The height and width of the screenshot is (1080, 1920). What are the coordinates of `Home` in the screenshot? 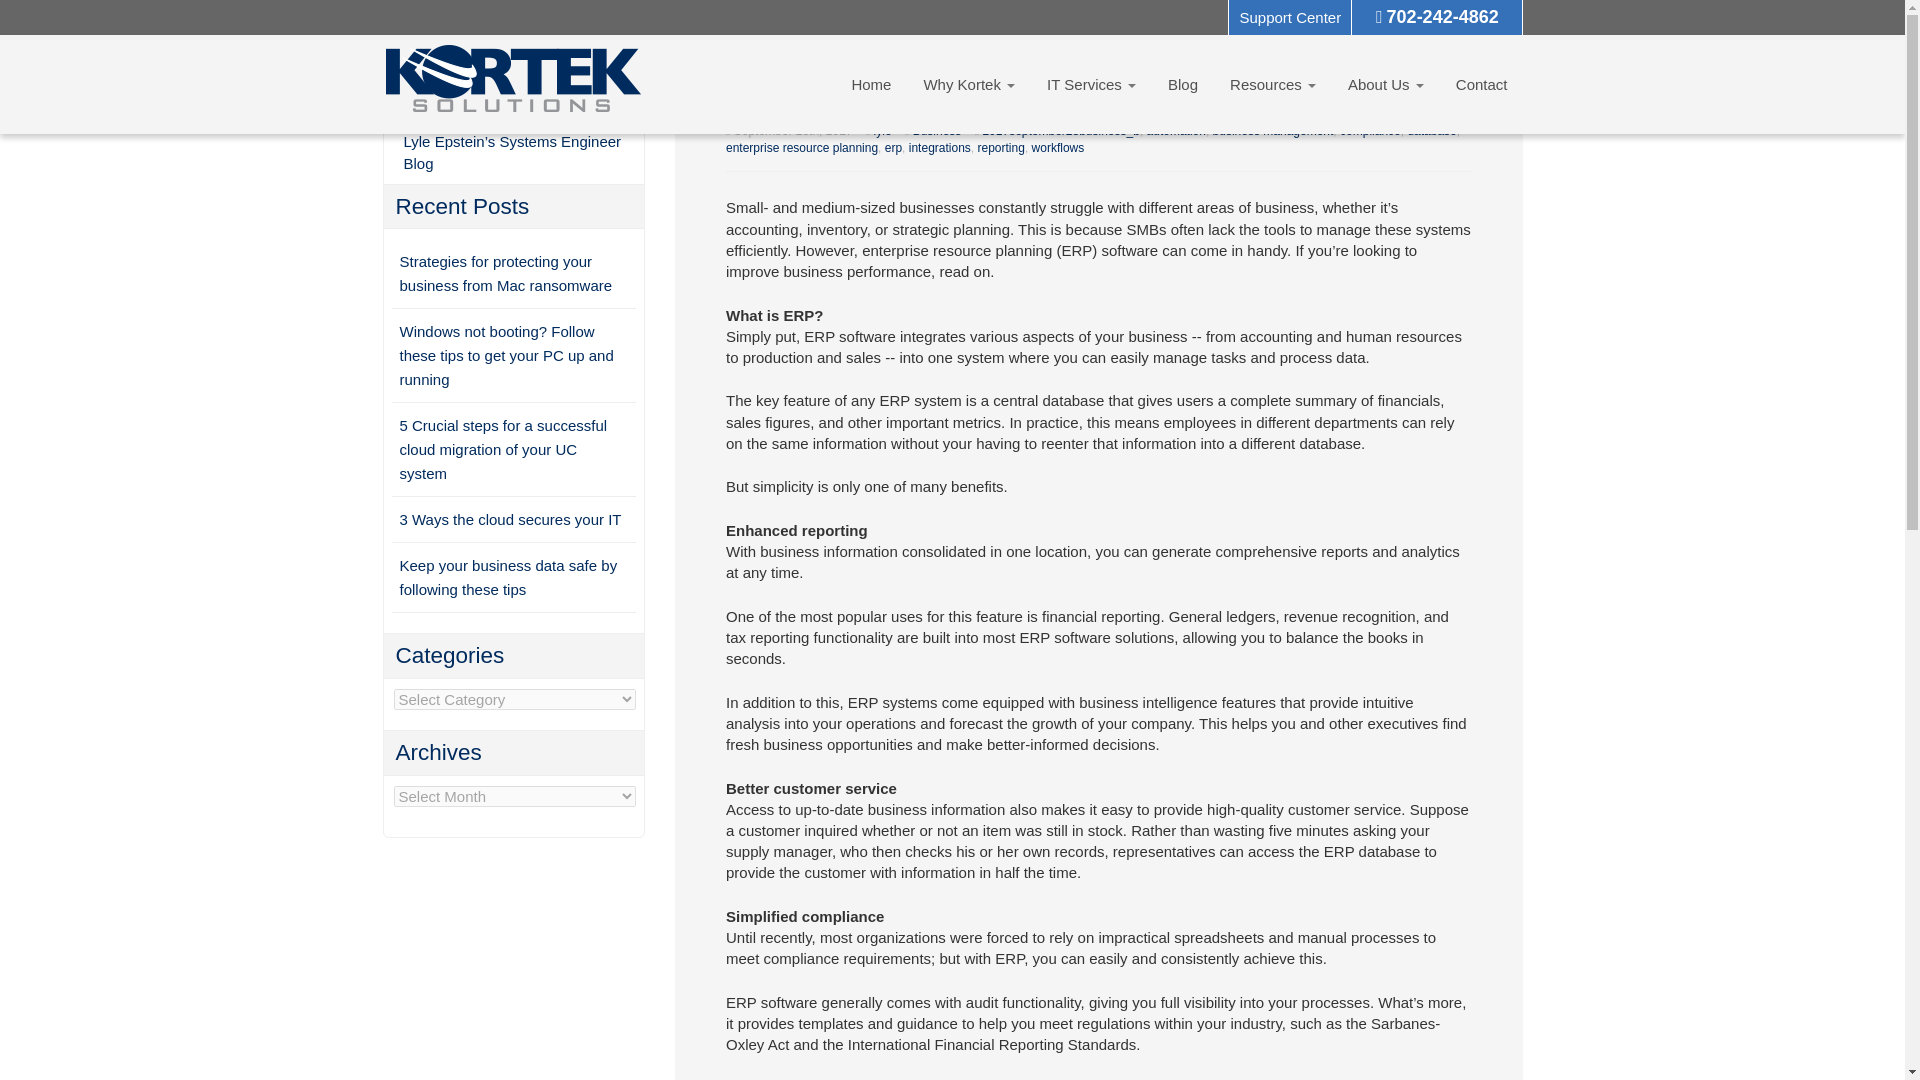 It's located at (870, 84).